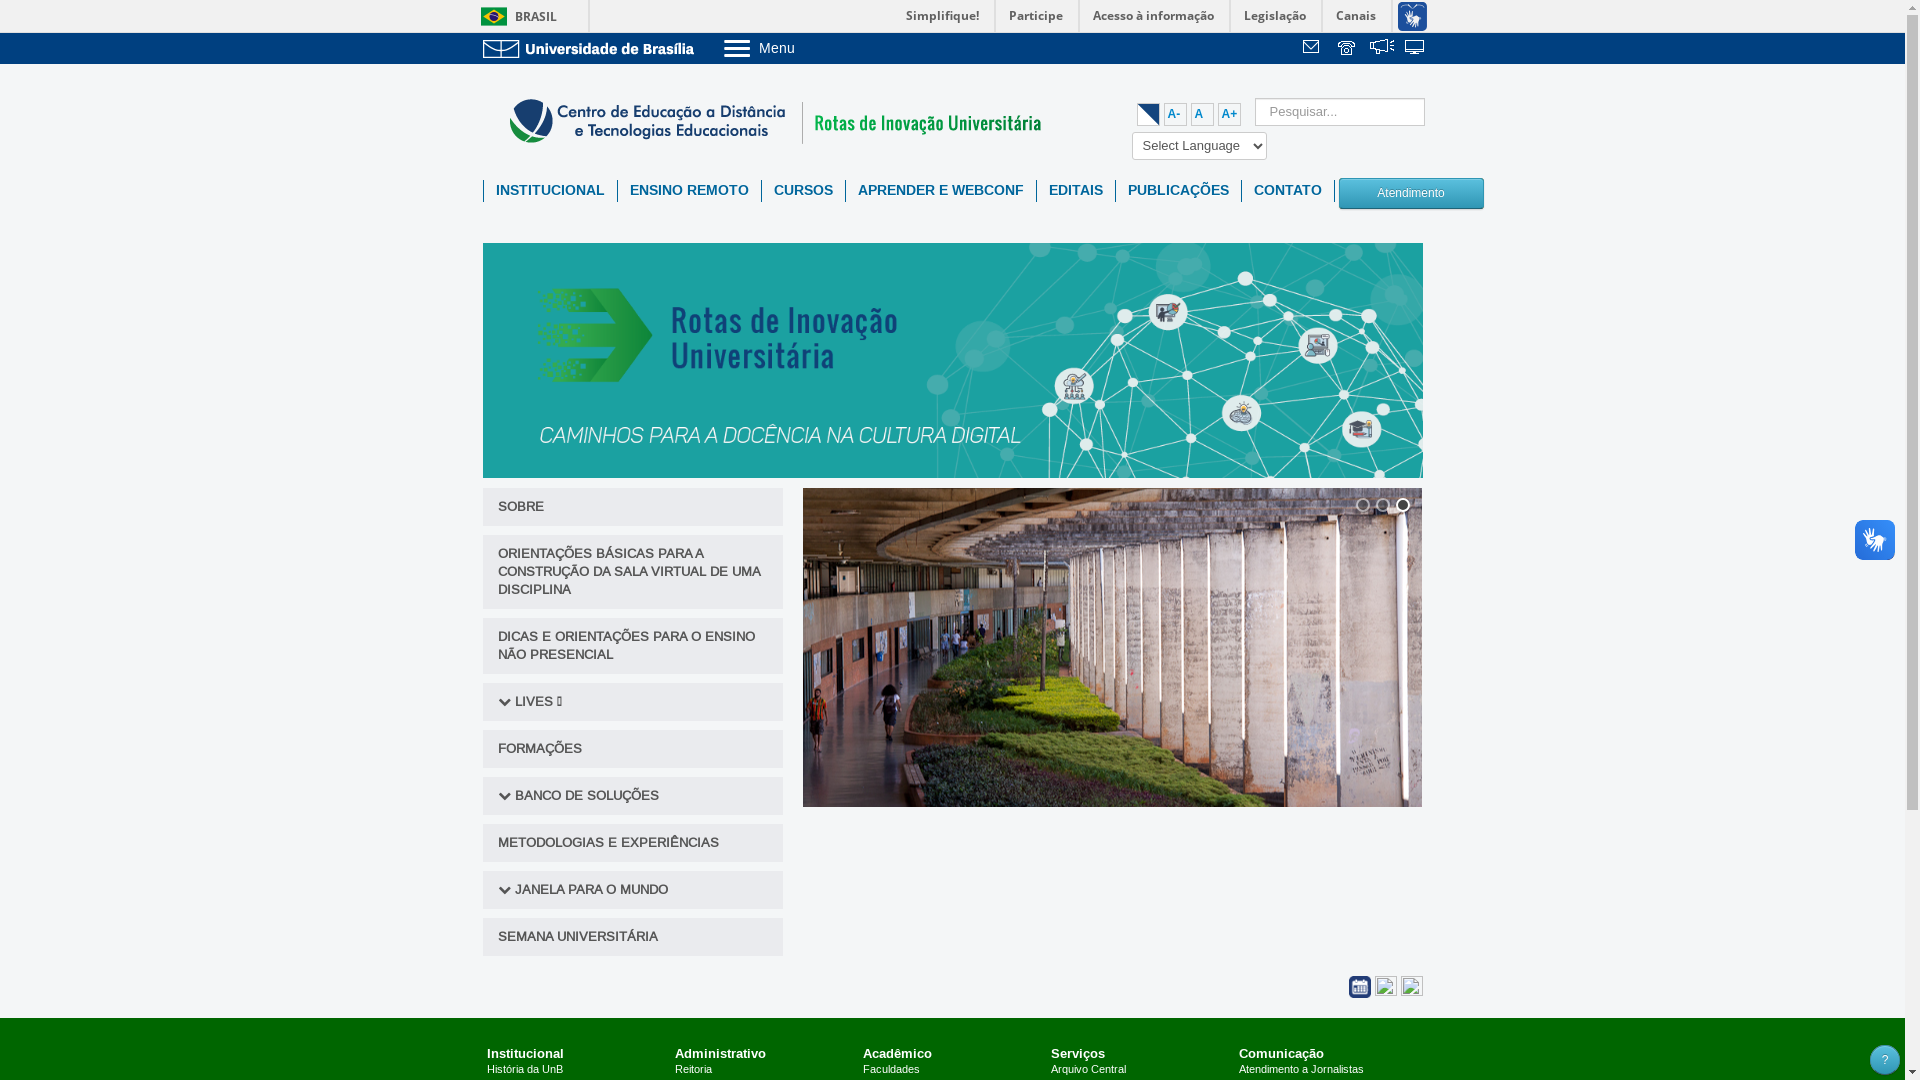  Describe the element at coordinates (590, 890) in the screenshot. I see `JANELA PARA O MUNDO` at that location.